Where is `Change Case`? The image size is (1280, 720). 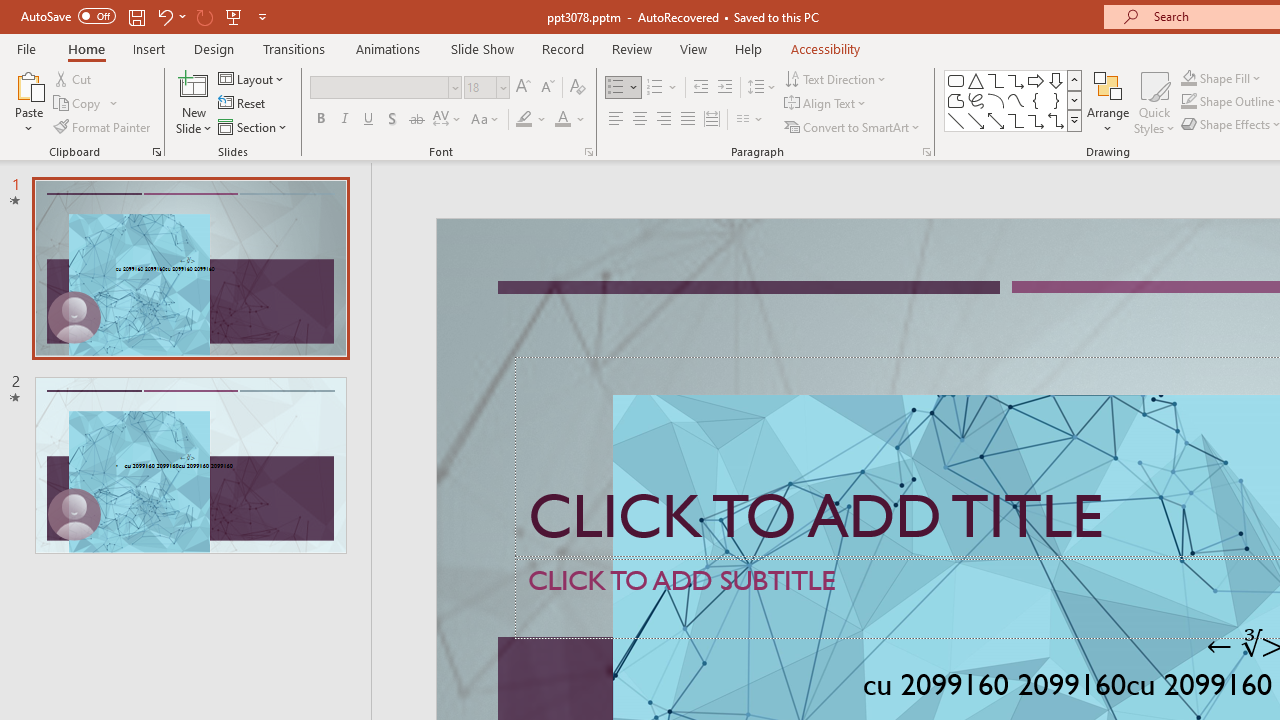 Change Case is located at coordinates (486, 120).